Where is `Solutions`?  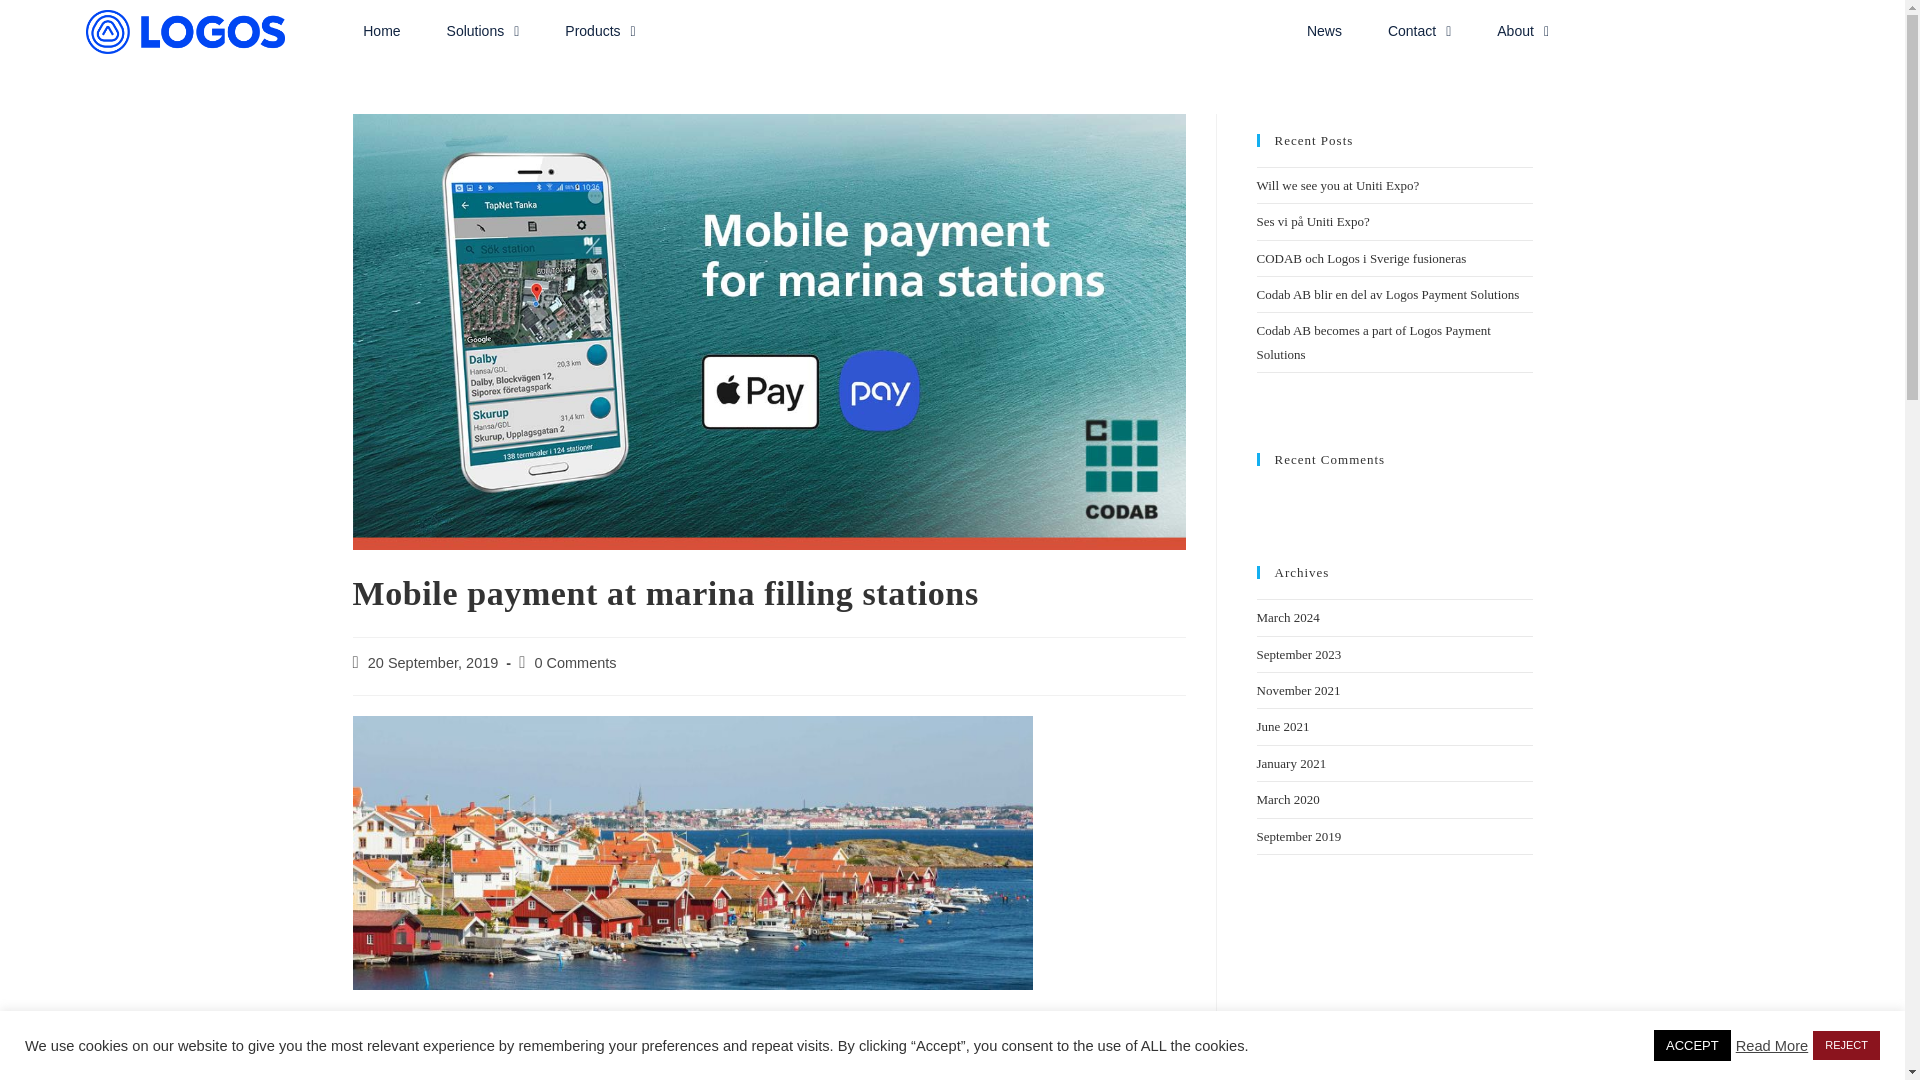
Solutions is located at coordinates (482, 30).